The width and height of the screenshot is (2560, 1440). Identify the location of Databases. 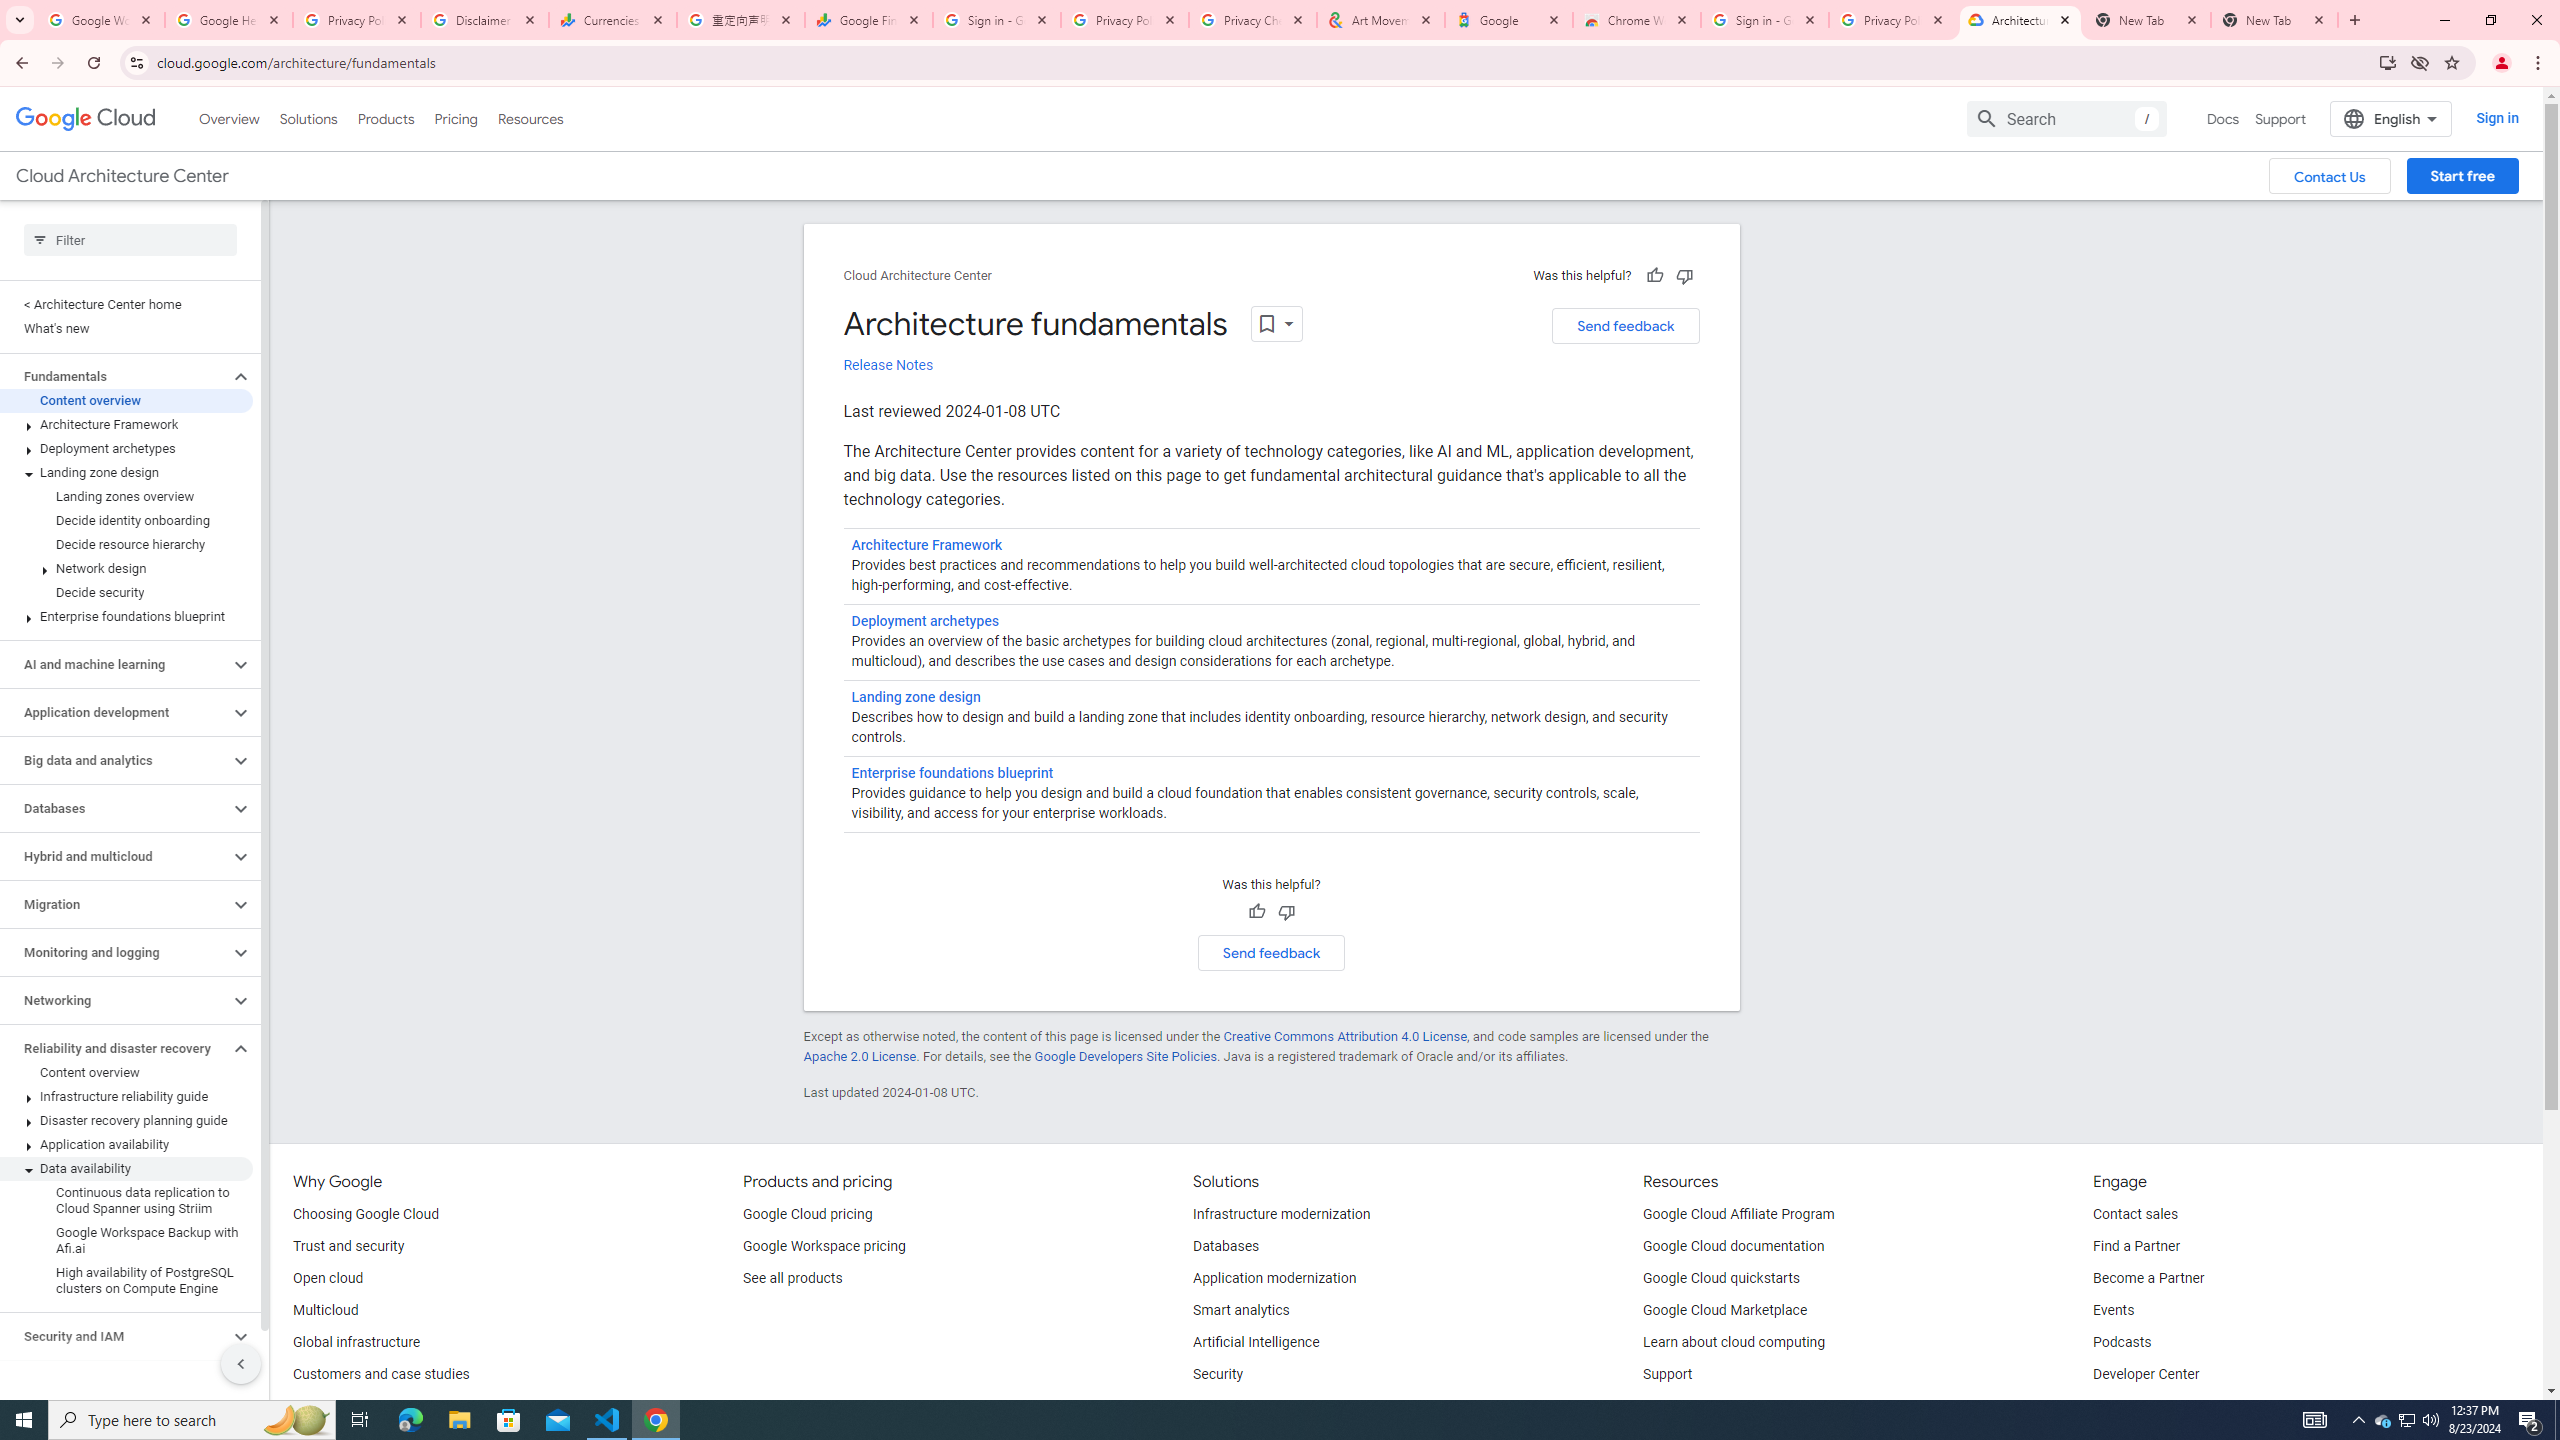
(1226, 1246).